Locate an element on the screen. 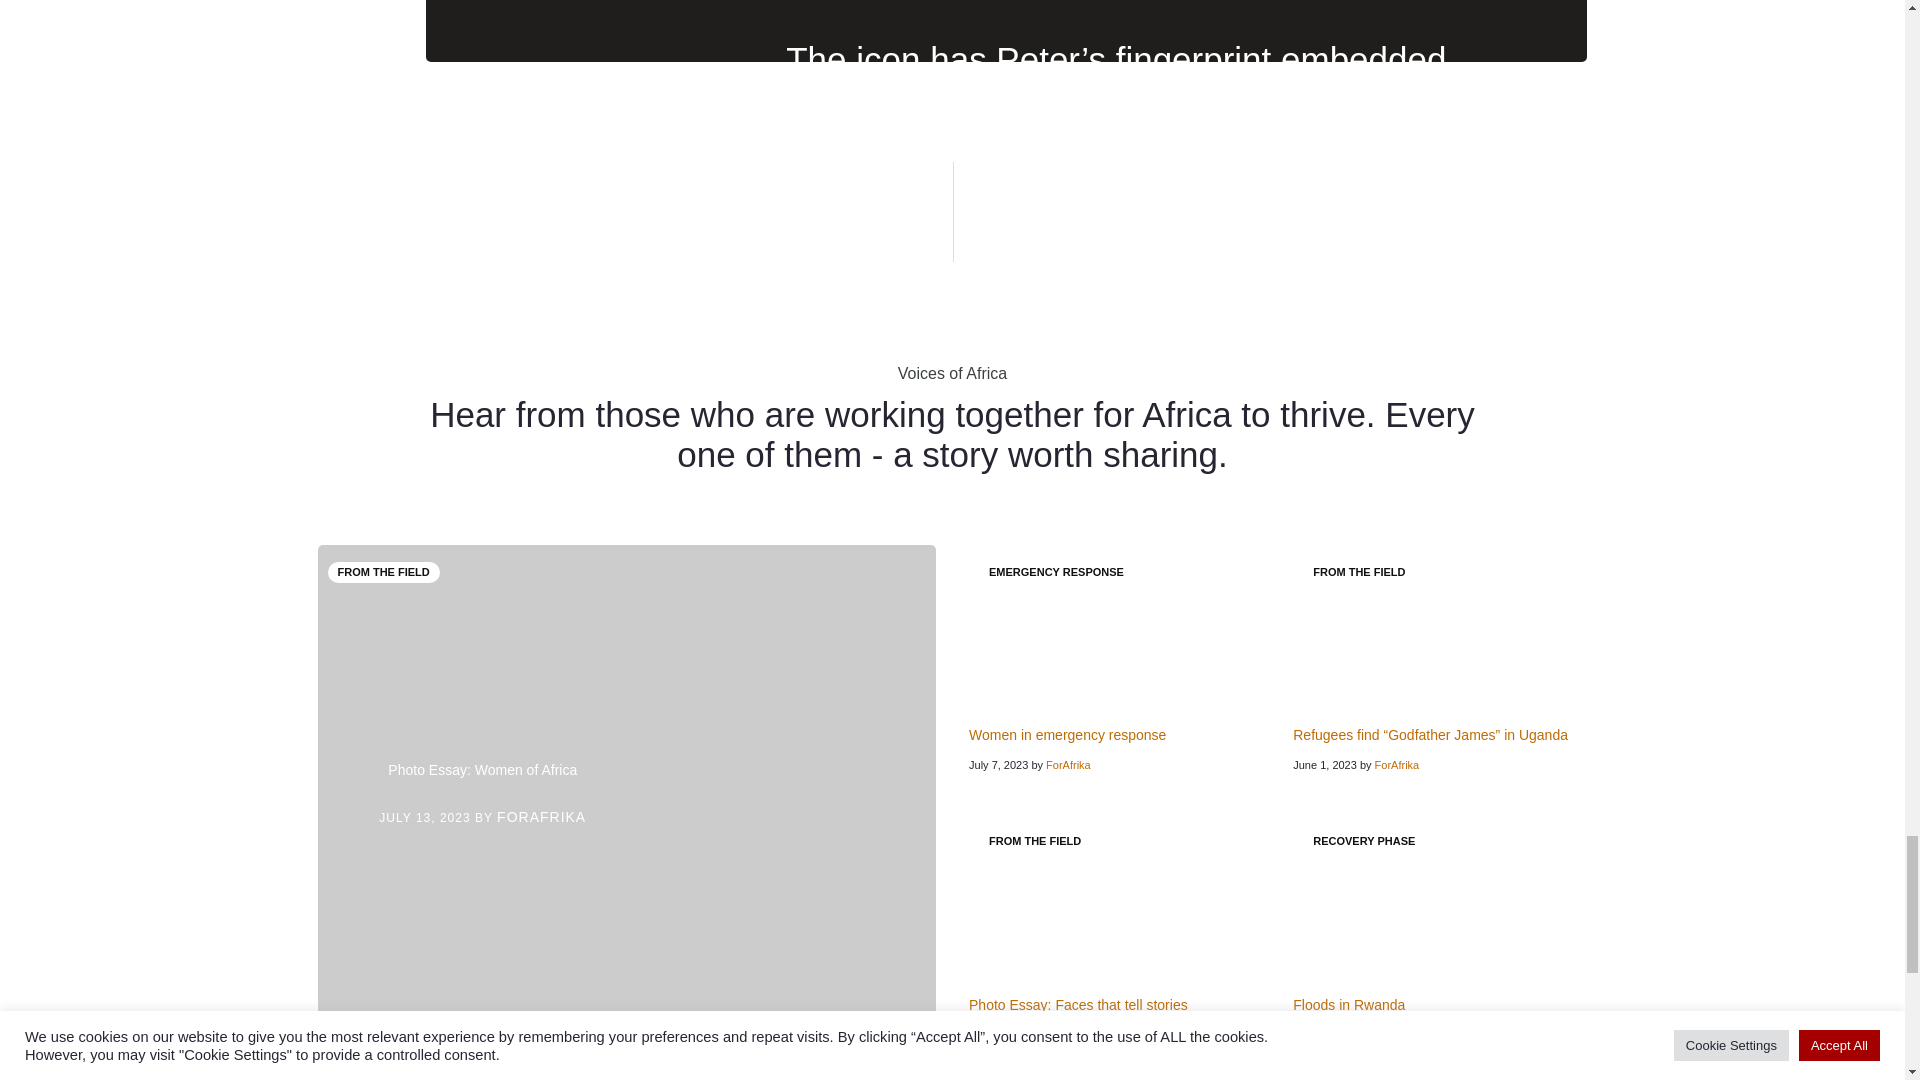  Photo Essay: Women of Africa is located at coordinates (482, 770).